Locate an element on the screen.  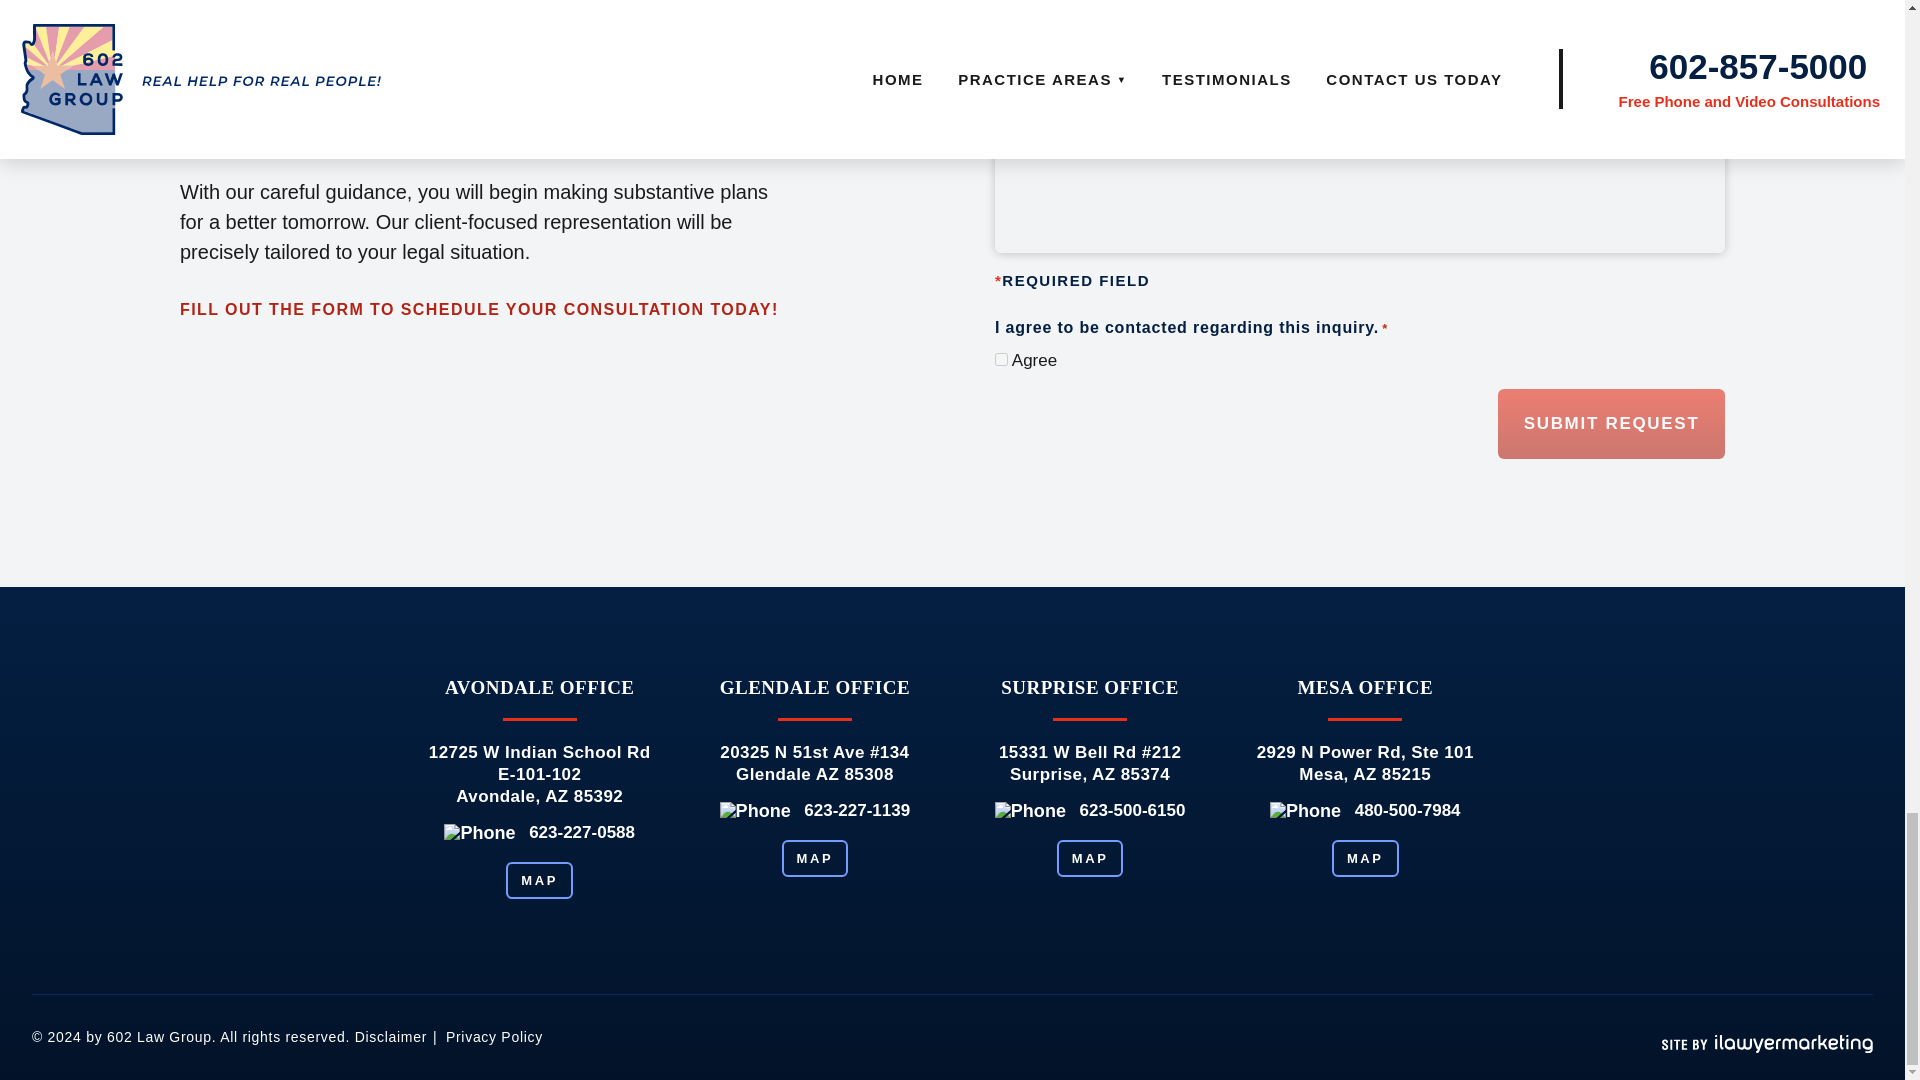
623-500-6150 is located at coordinates (1132, 810).